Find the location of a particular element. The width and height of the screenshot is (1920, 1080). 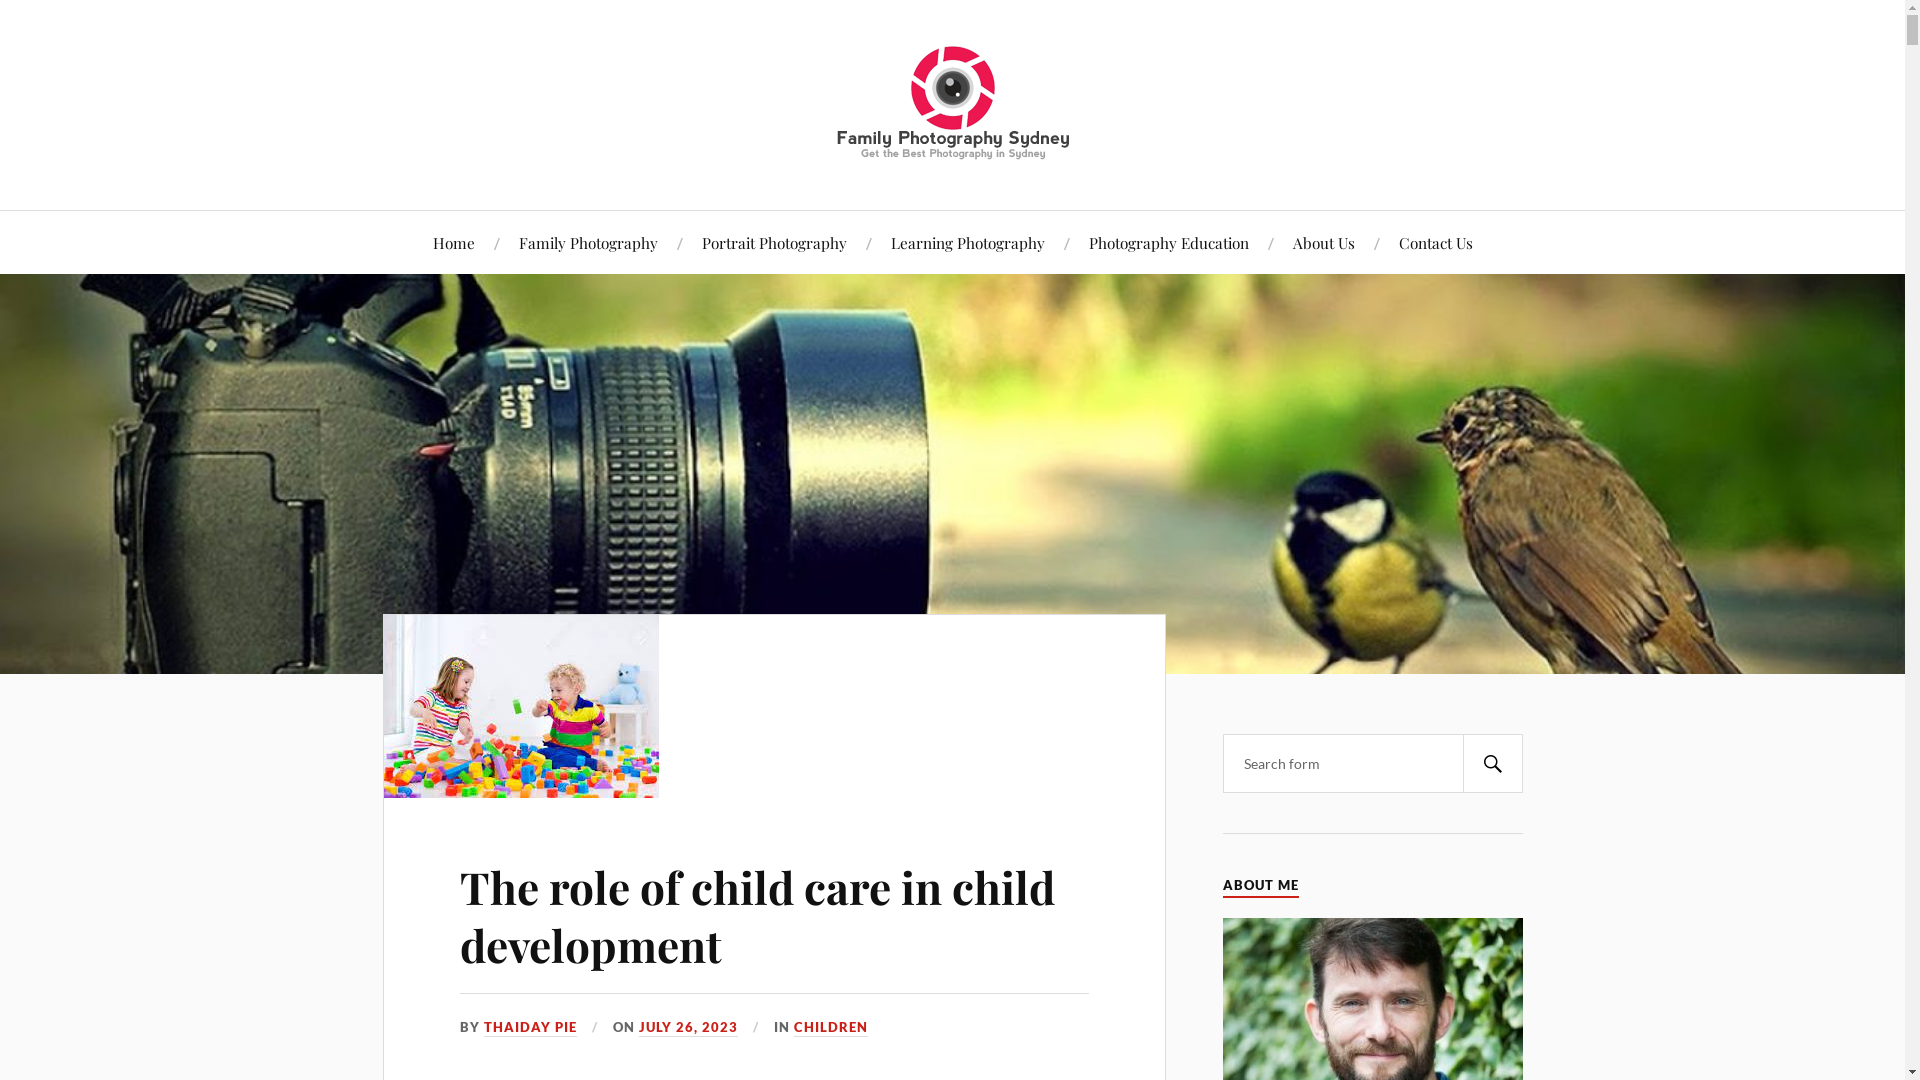

About Us is located at coordinates (1323, 242).